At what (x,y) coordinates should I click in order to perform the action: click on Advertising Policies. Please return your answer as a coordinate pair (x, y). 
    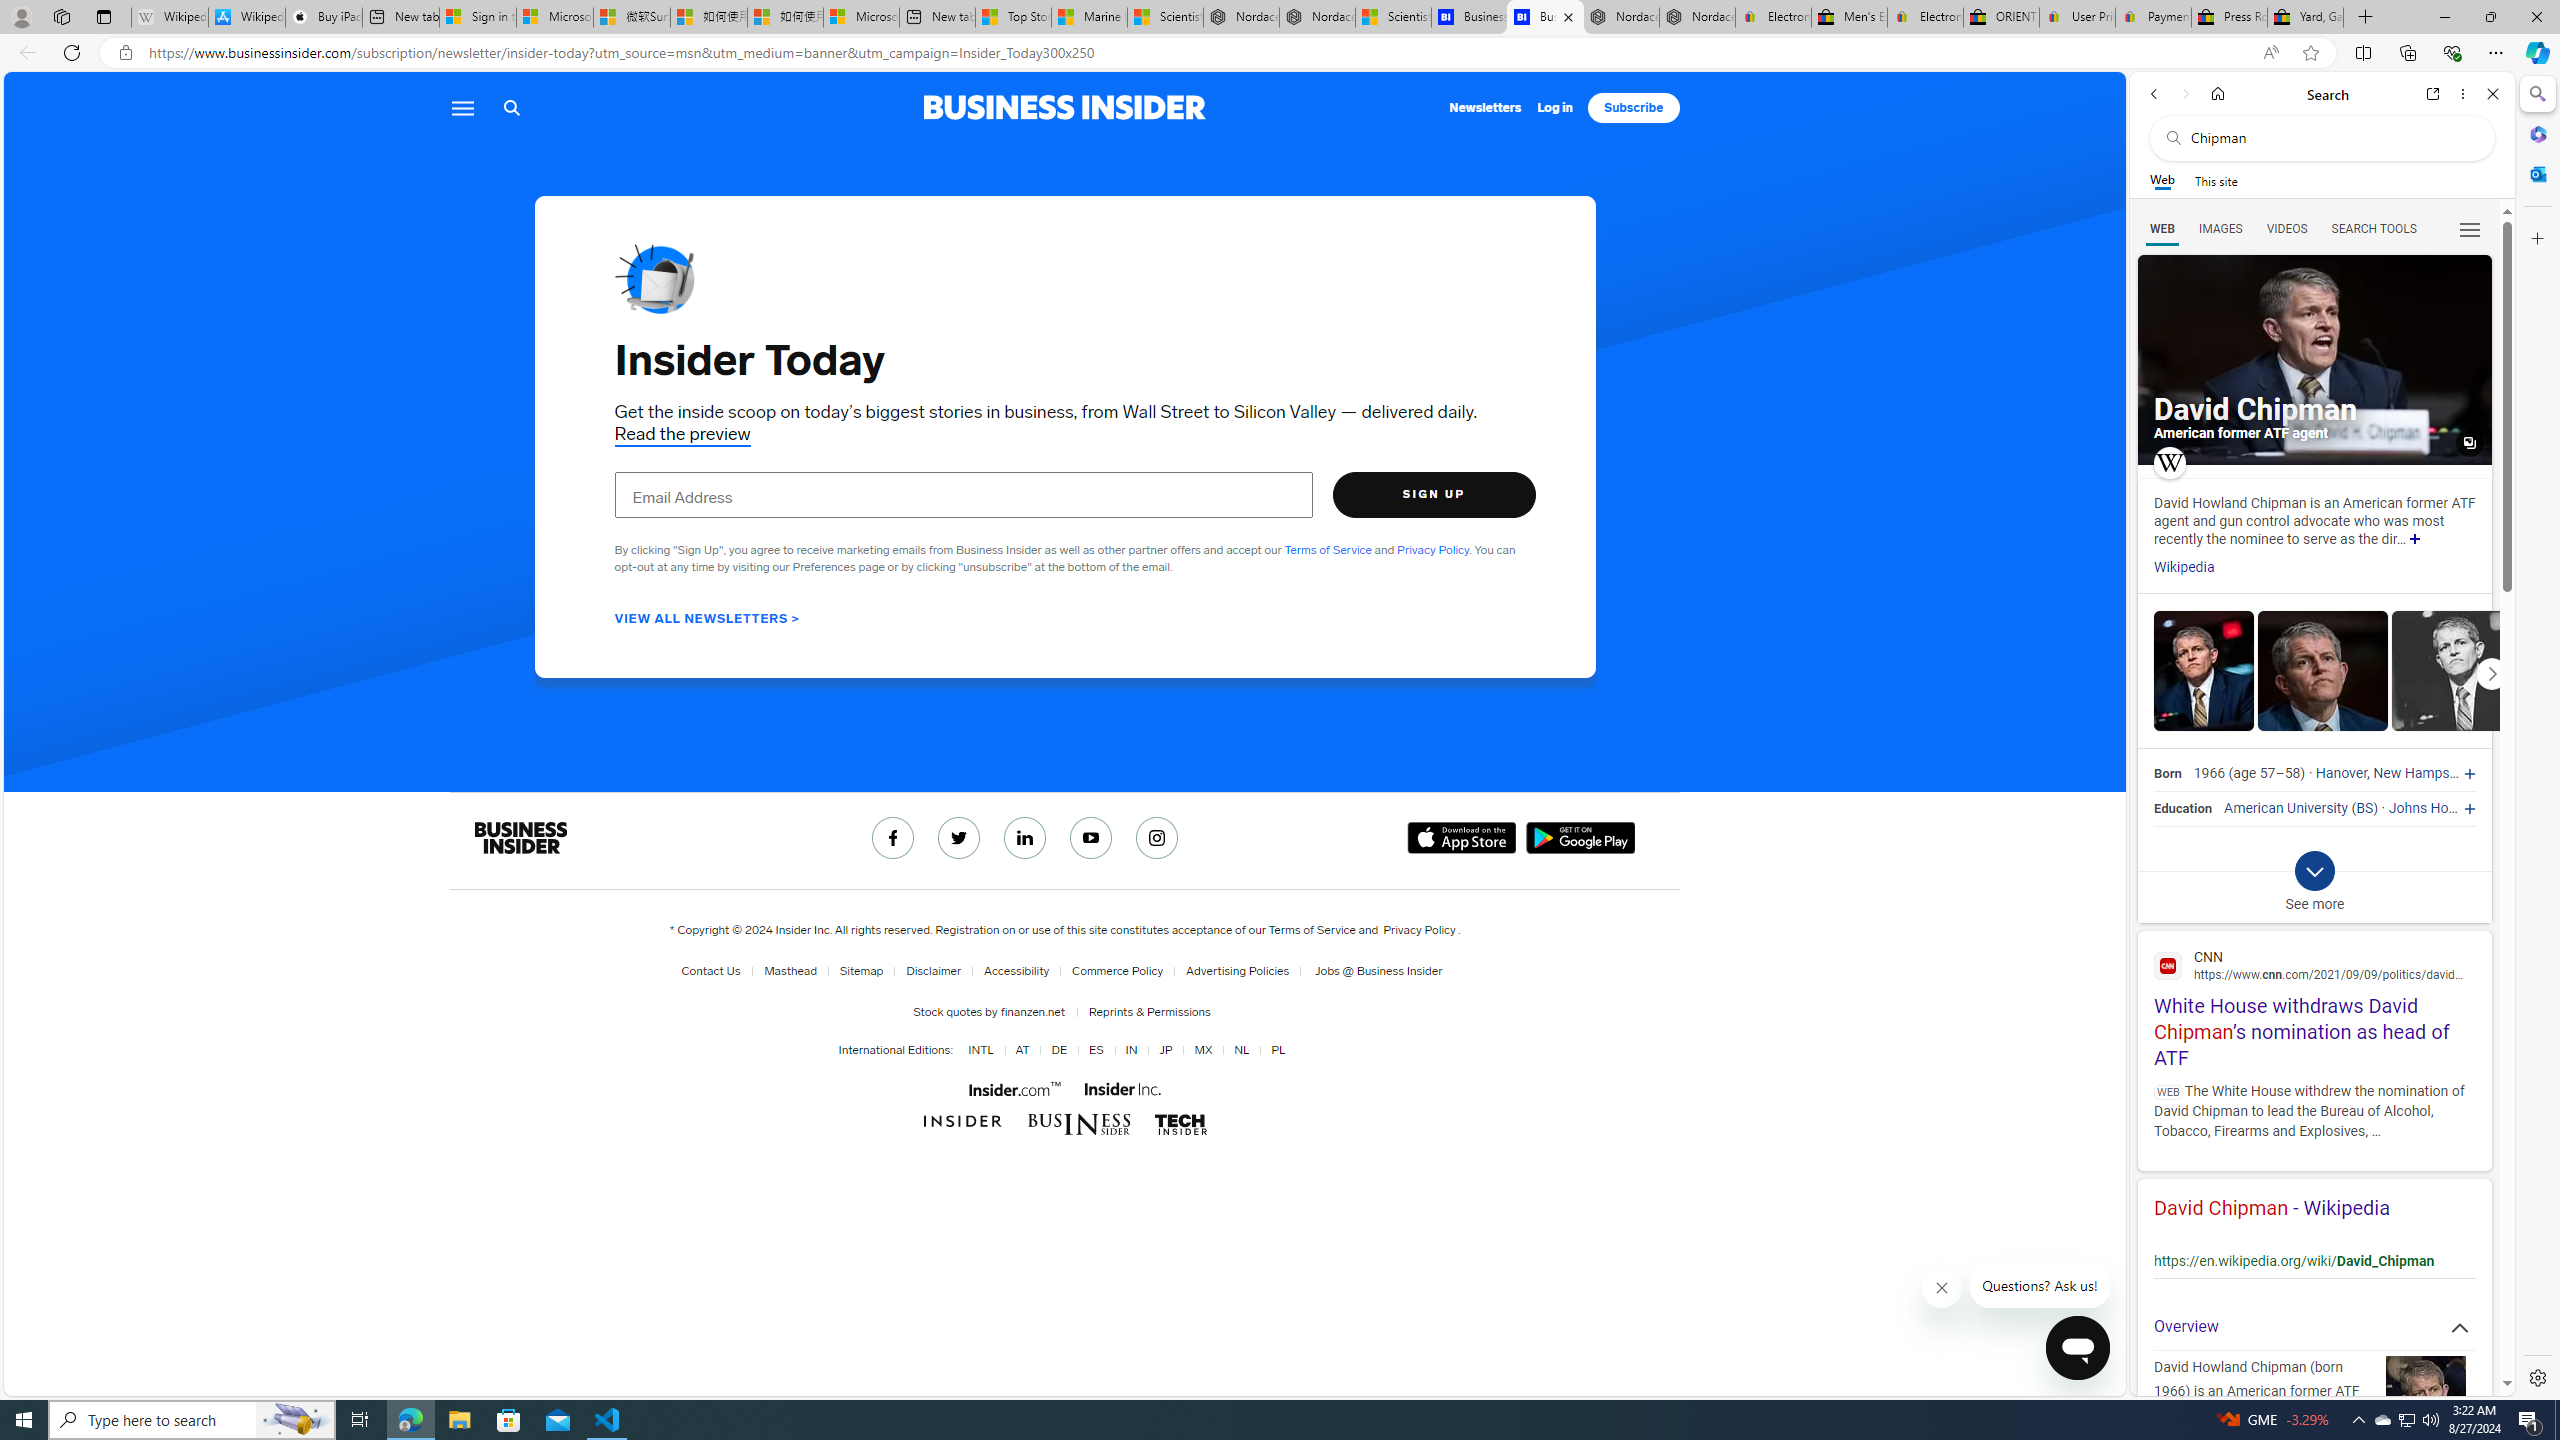
    Looking at the image, I should click on (1238, 971).